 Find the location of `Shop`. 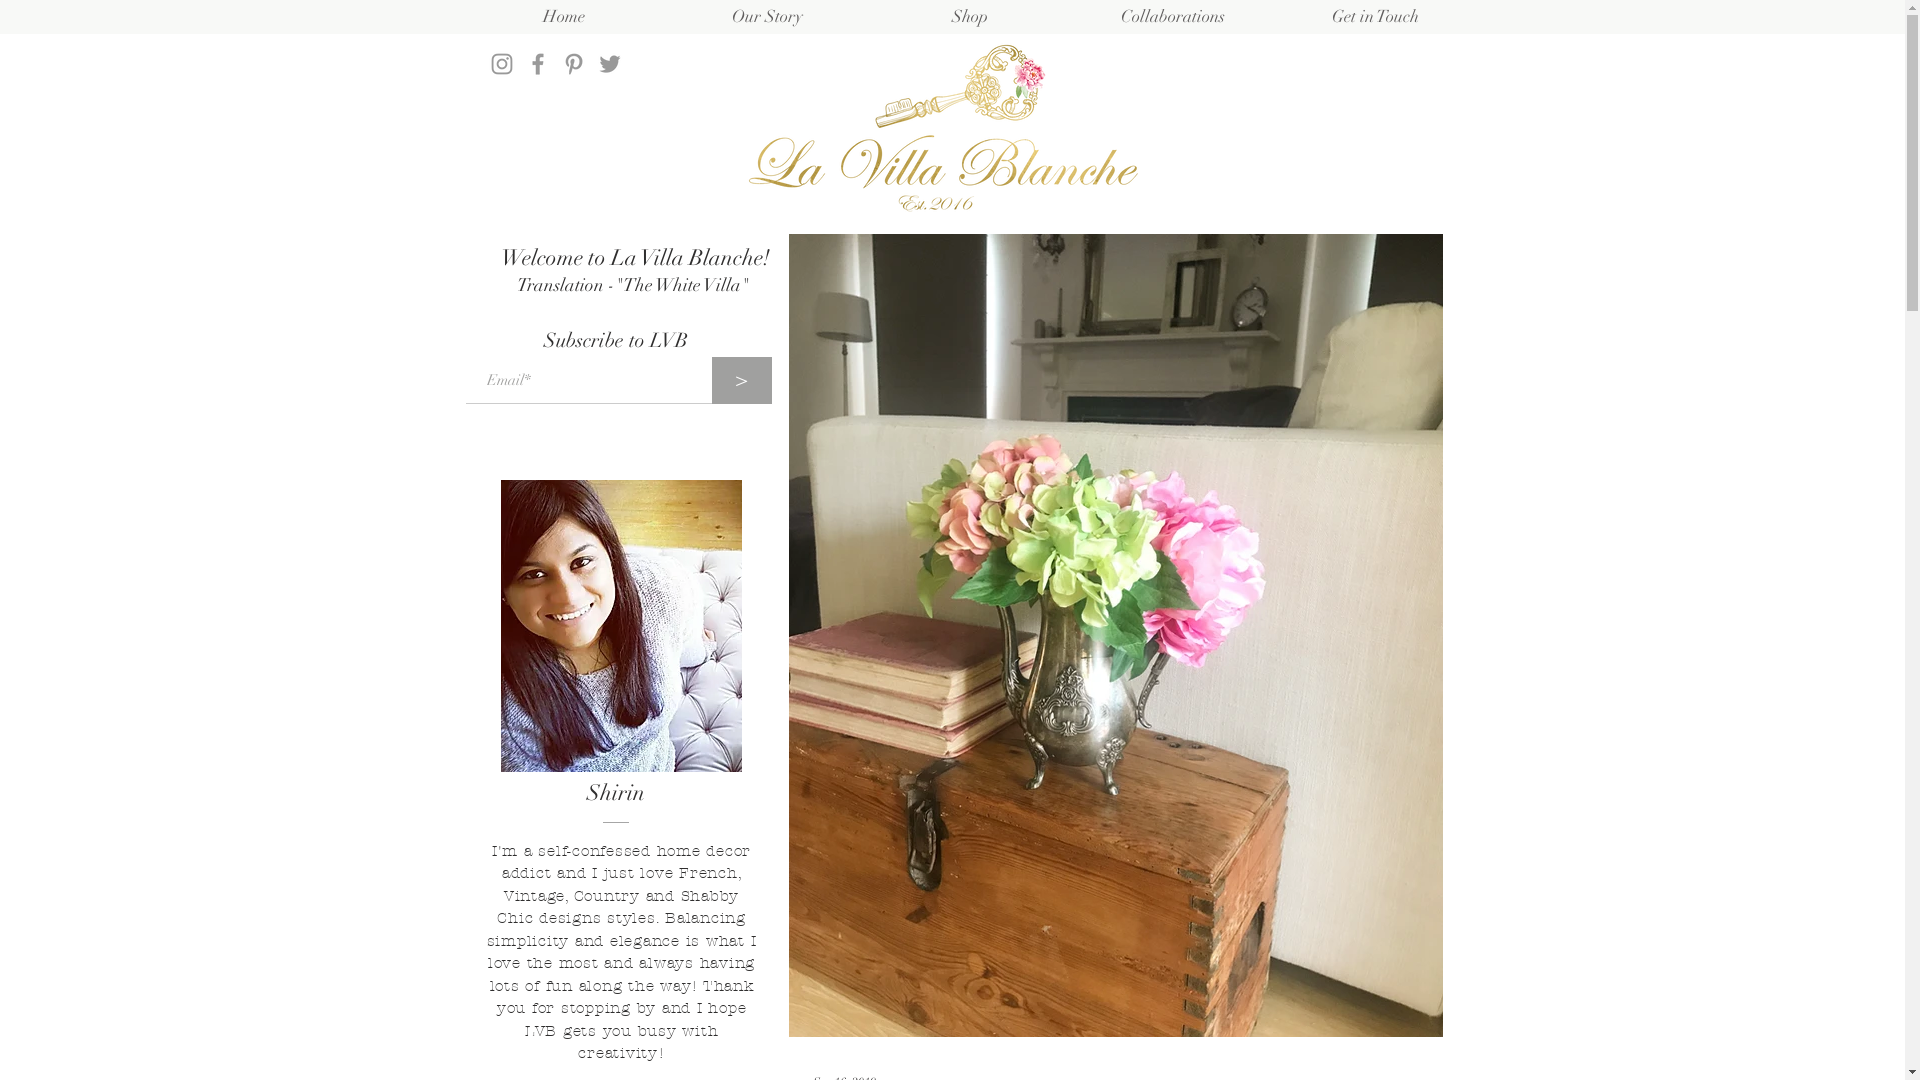

Shop is located at coordinates (970, 16).